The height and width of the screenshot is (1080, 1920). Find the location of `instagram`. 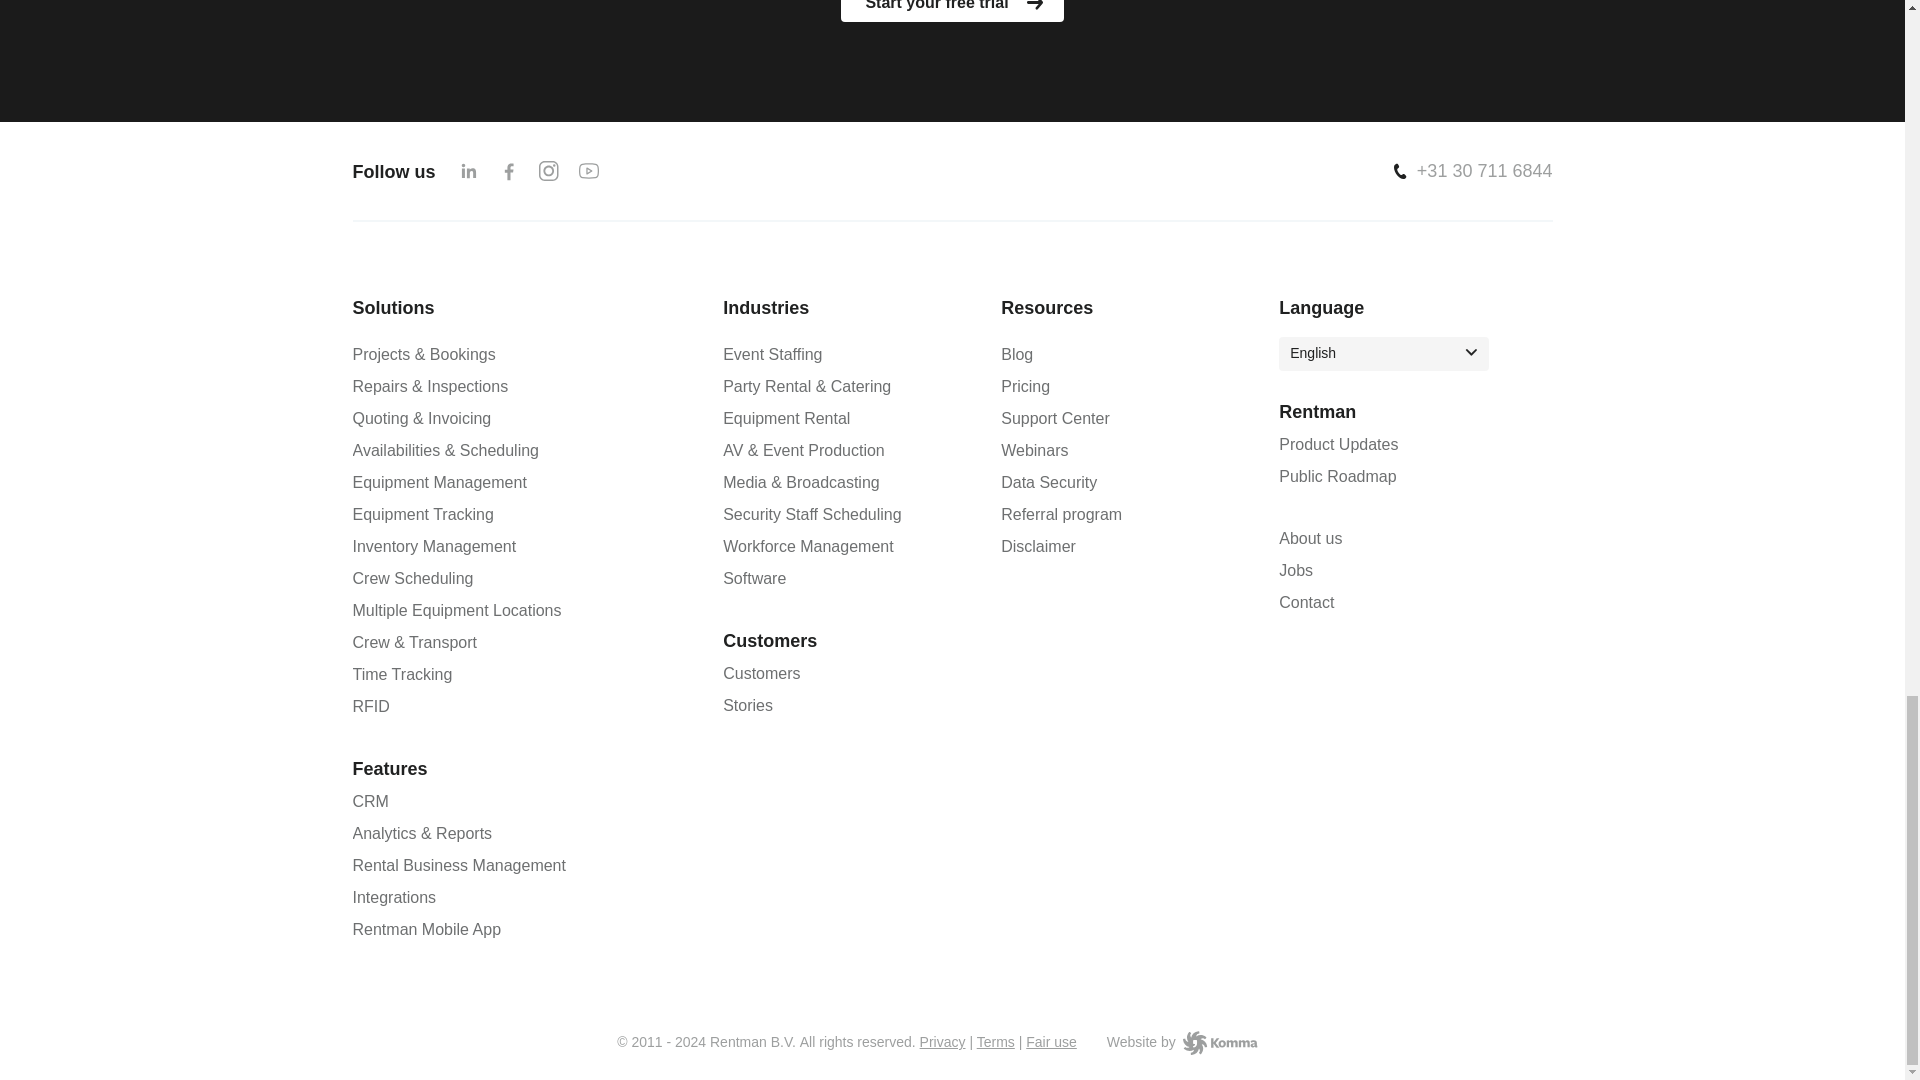

instagram is located at coordinates (548, 172).